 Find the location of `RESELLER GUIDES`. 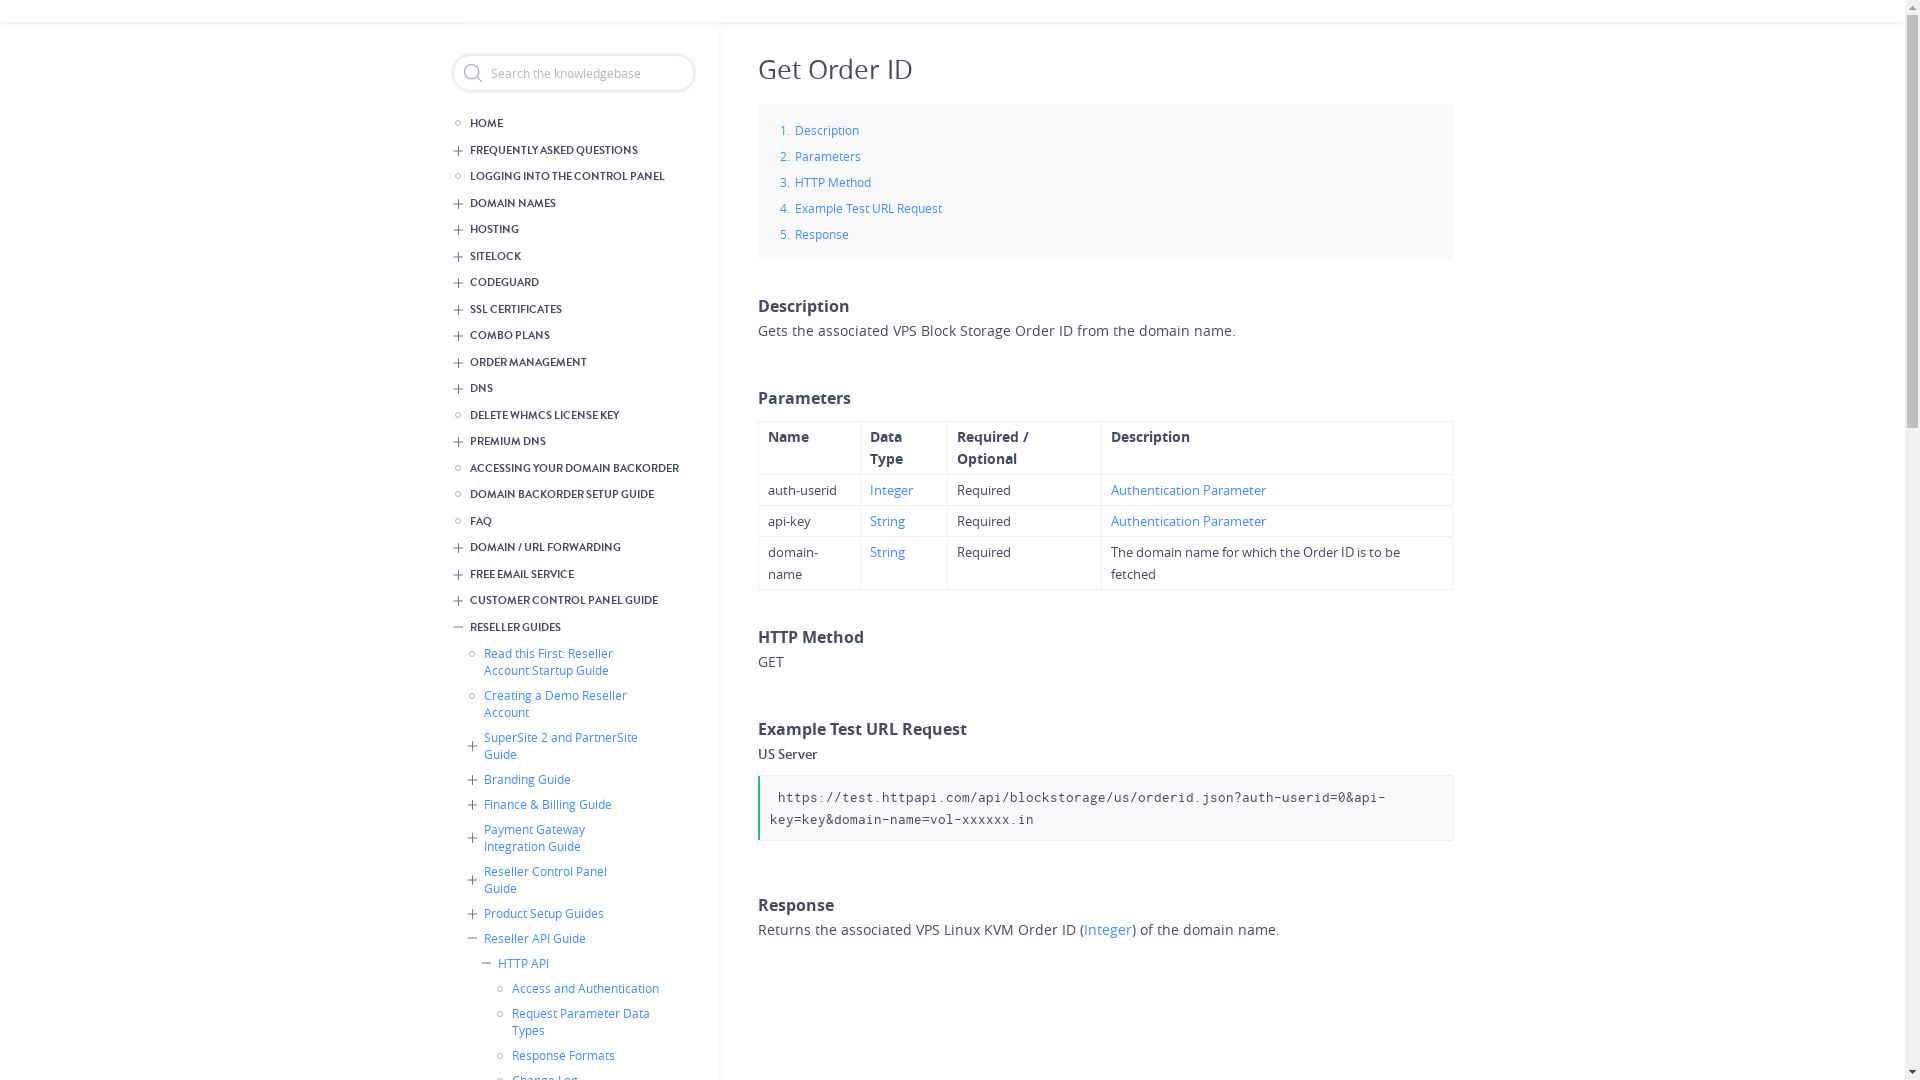

RESELLER GUIDES is located at coordinates (572, 628).